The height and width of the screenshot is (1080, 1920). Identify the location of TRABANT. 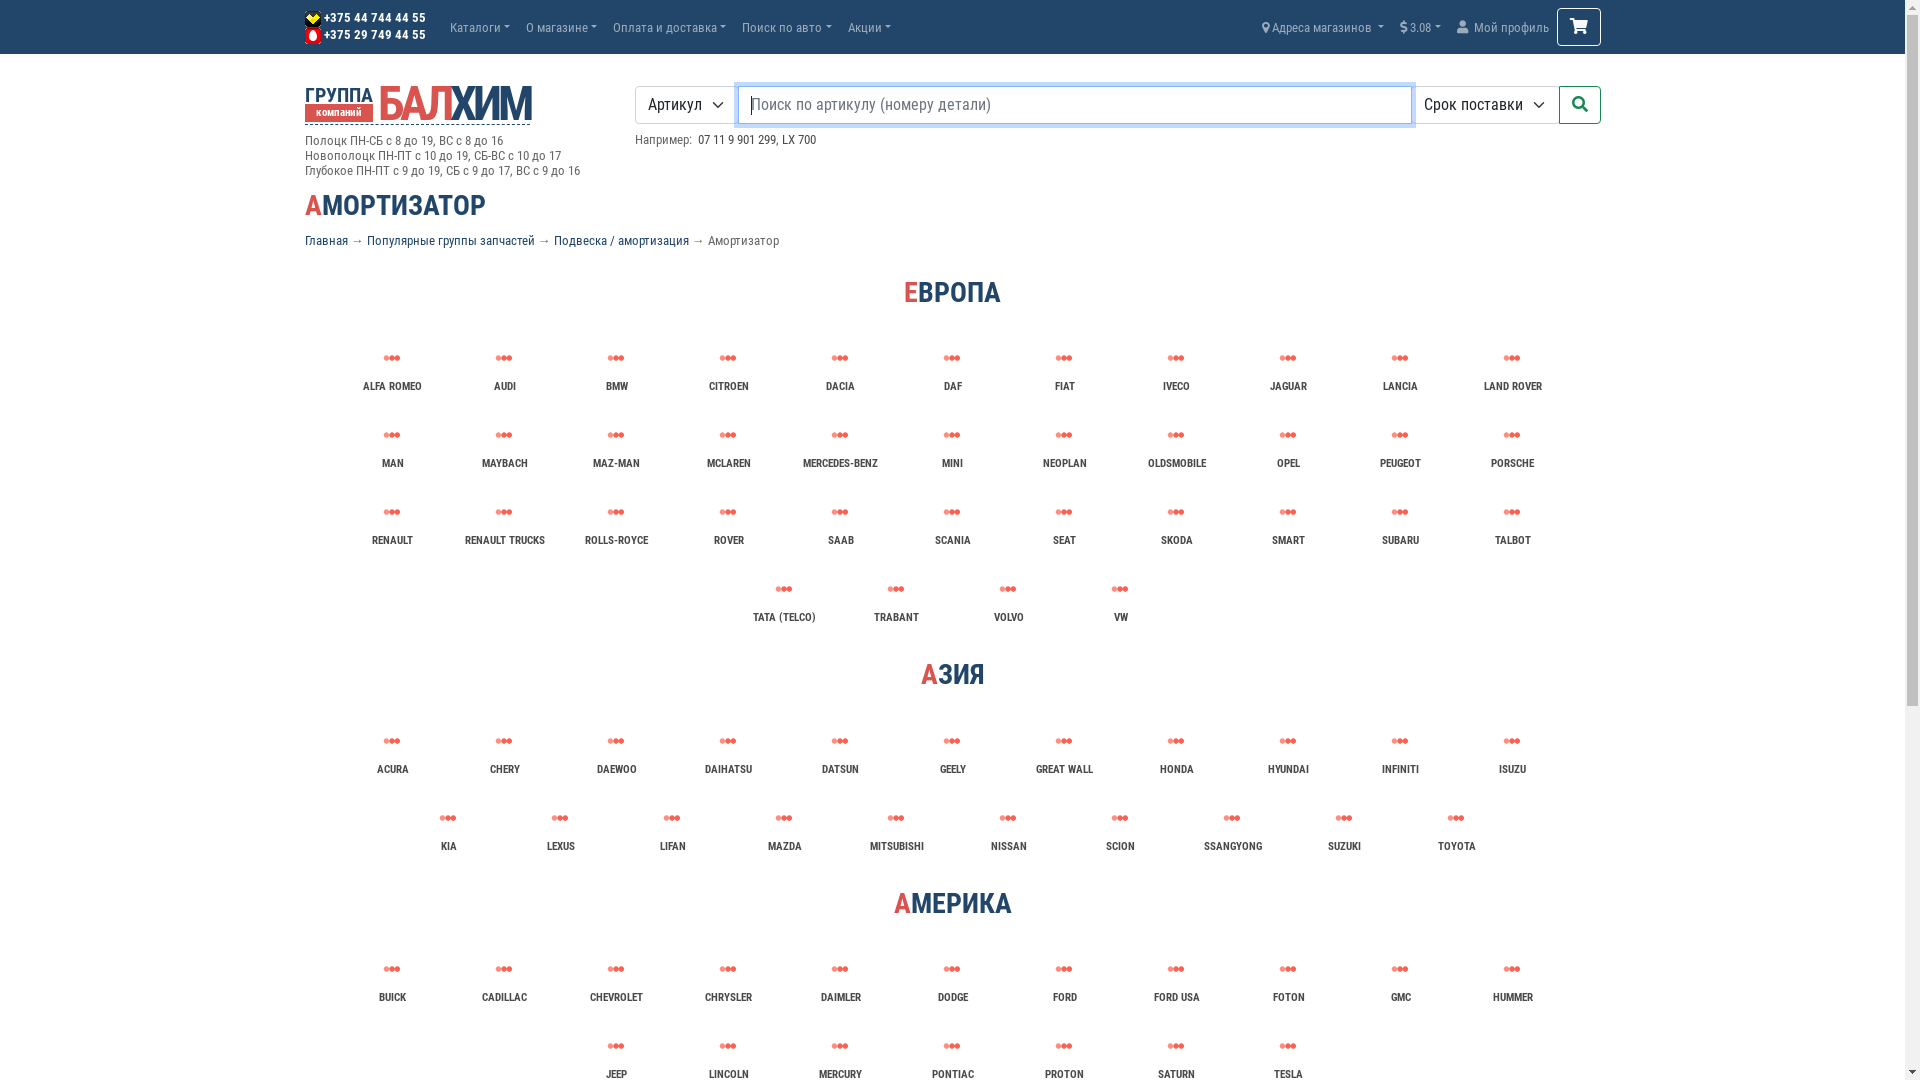
(896, 596).